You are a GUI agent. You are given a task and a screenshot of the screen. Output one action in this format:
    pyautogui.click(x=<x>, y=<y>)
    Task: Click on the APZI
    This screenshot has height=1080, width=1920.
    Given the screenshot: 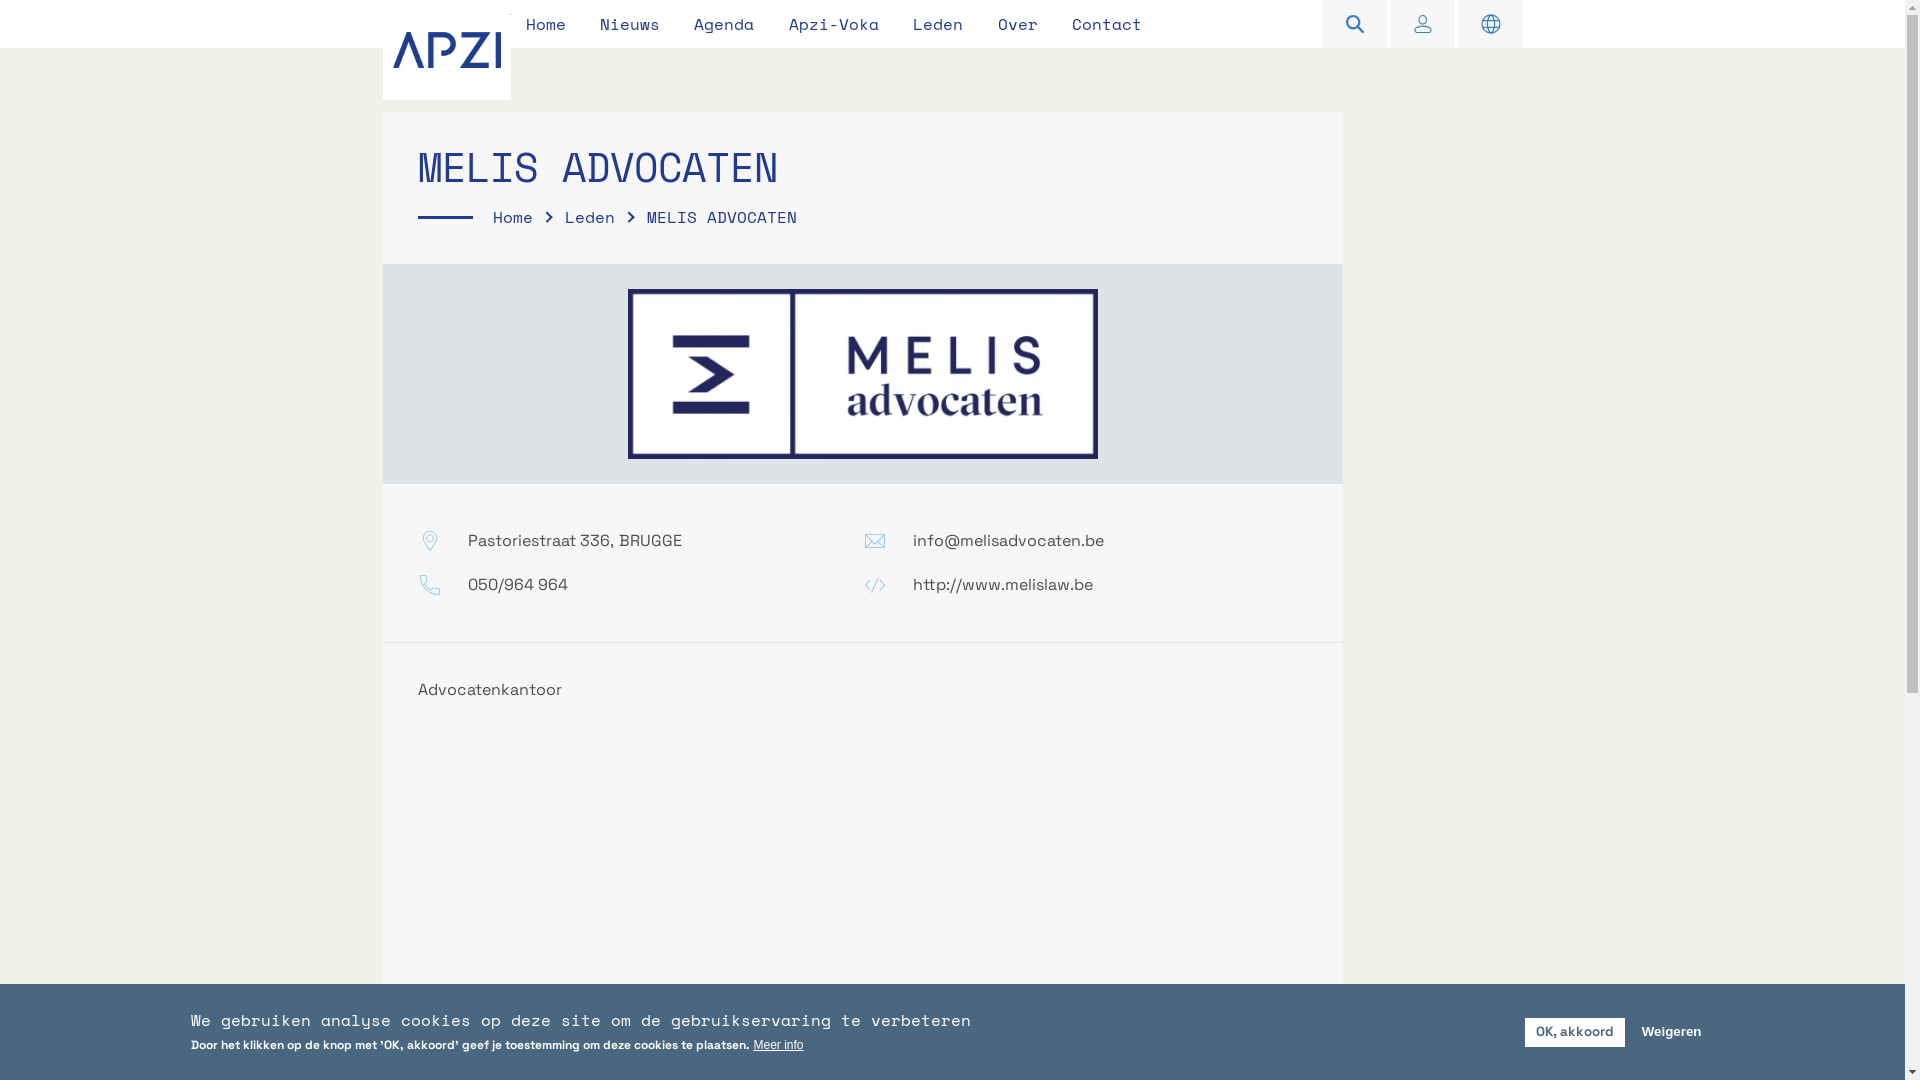 What is the action you would take?
    pyautogui.click(x=446, y=50)
    